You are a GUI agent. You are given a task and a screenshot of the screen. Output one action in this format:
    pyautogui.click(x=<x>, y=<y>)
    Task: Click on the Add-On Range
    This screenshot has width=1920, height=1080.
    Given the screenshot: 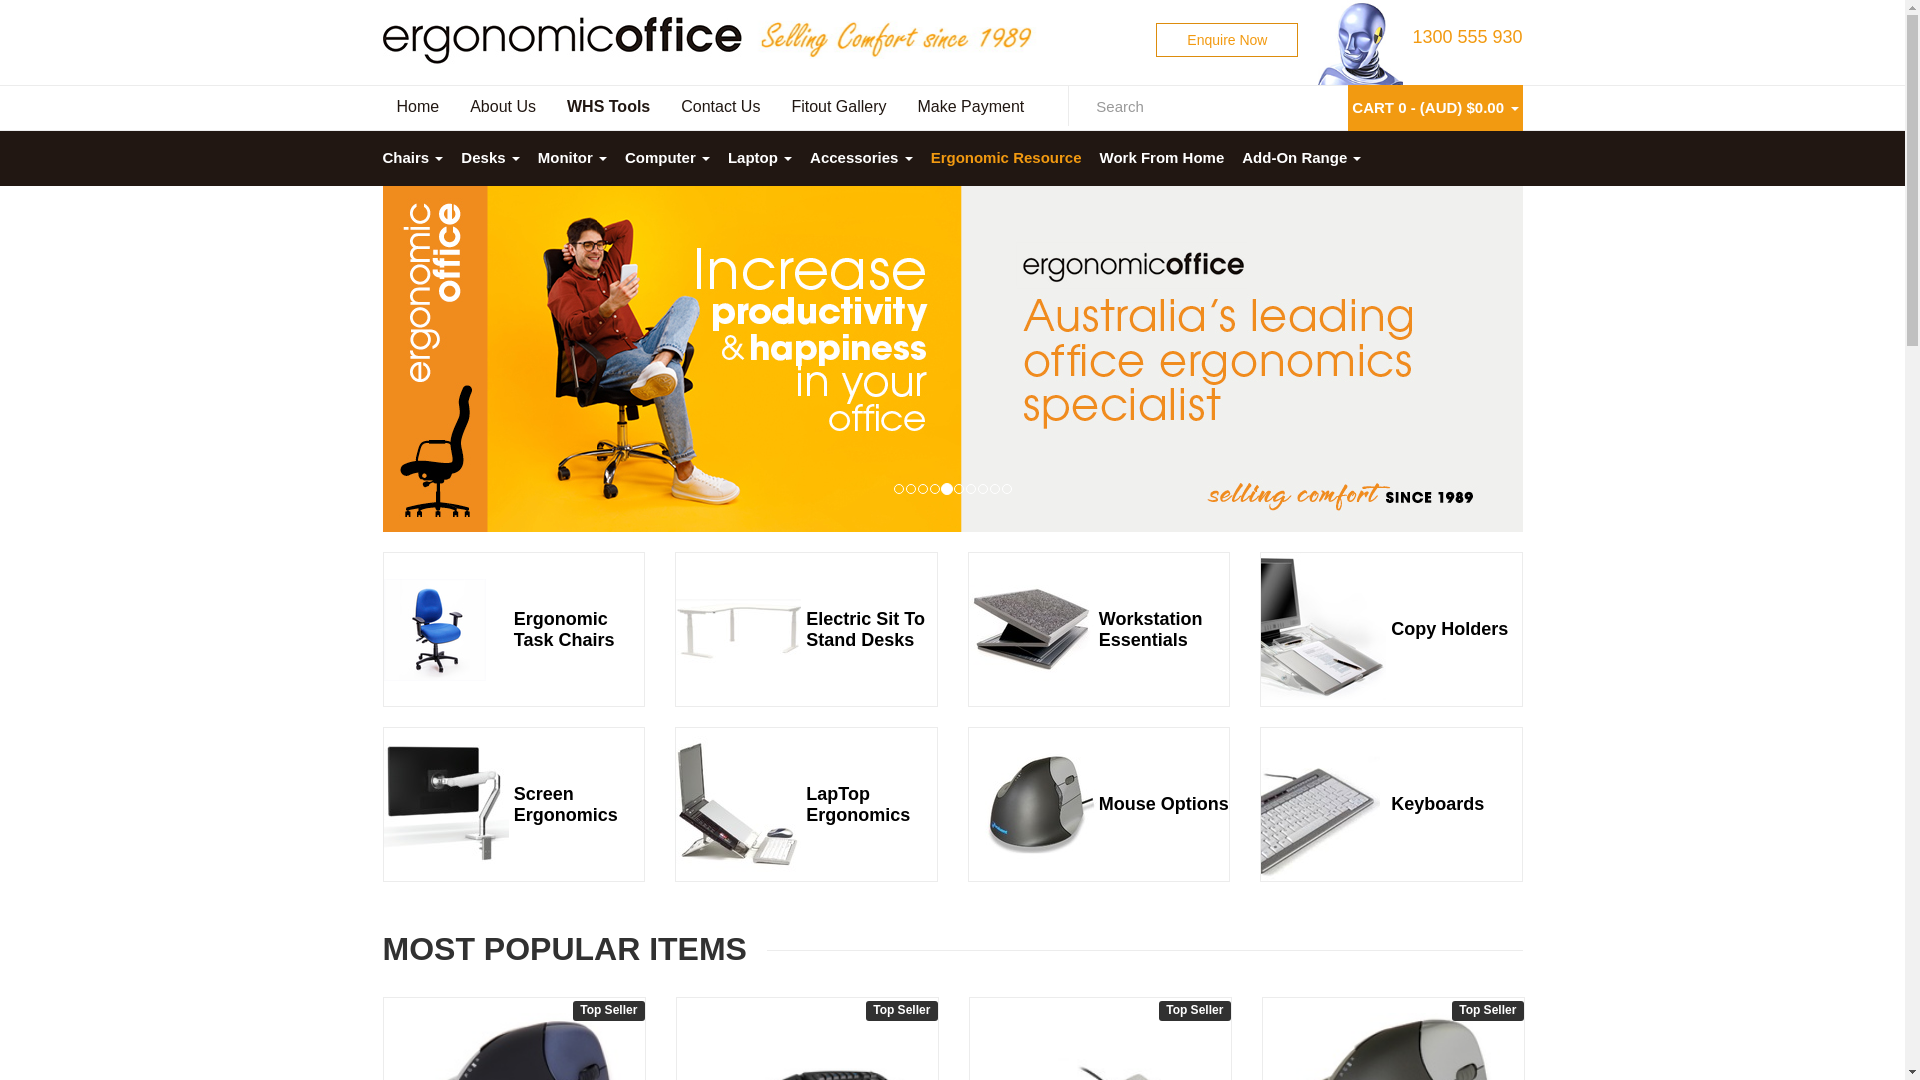 What is the action you would take?
    pyautogui.click(x=1302, y=158)
    